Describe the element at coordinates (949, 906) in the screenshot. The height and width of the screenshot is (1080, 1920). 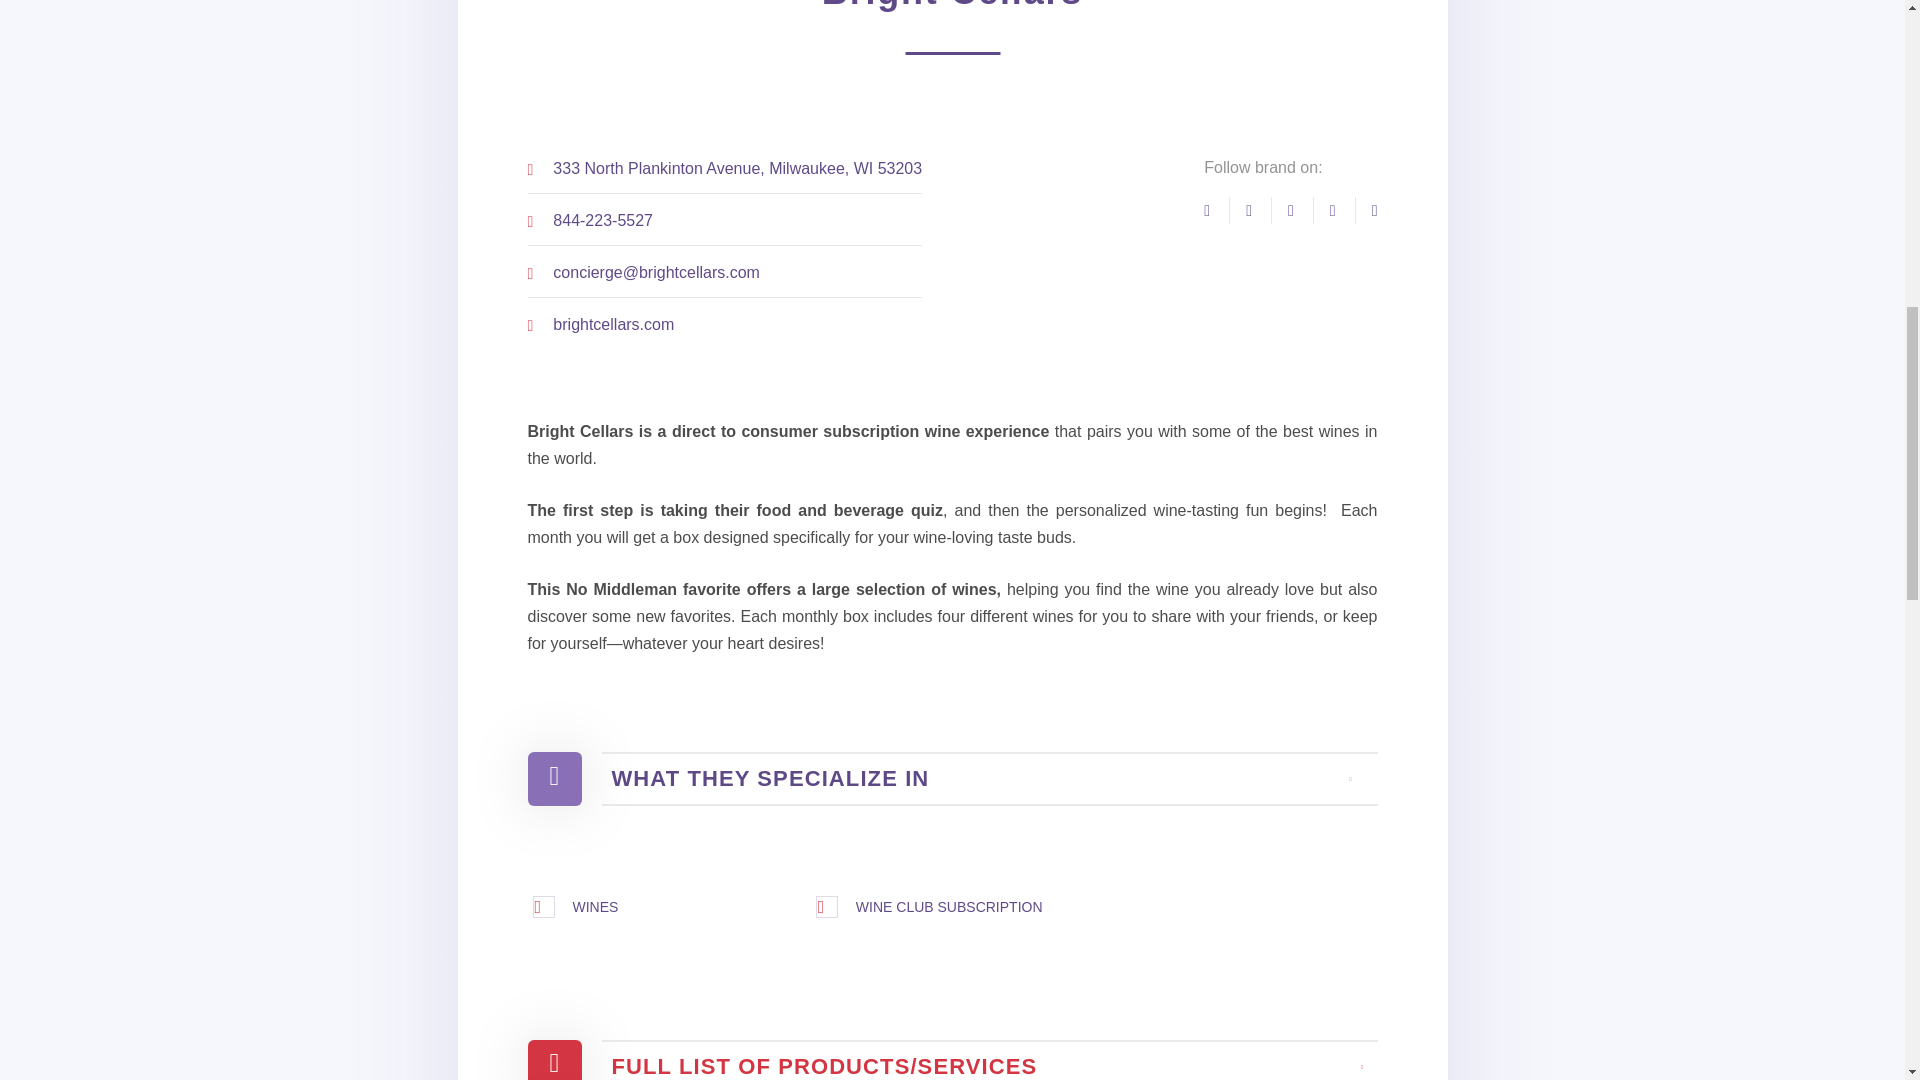
I see `WINE CLUB SUBSCRIPTION` at that location.